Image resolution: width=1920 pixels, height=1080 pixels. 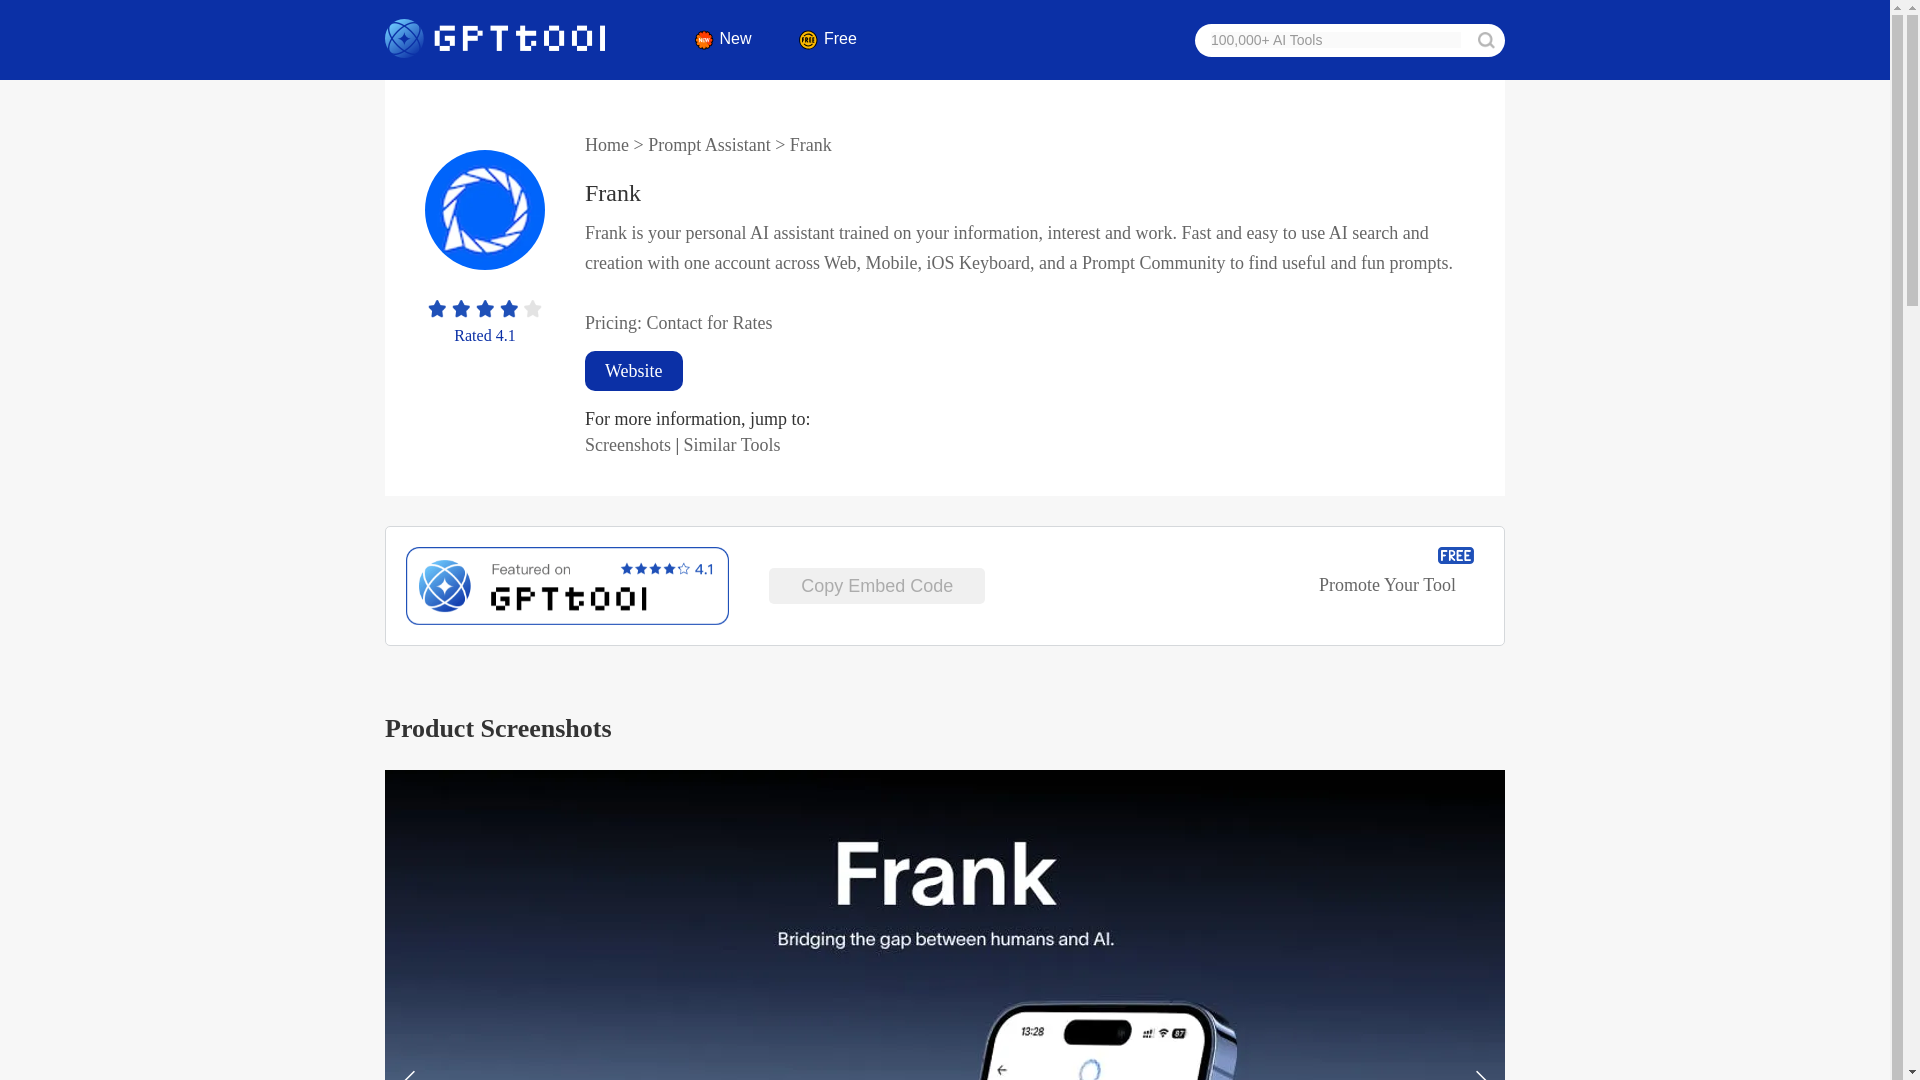 I want to click on Prompt Assistant, so click(x=710, y=145).